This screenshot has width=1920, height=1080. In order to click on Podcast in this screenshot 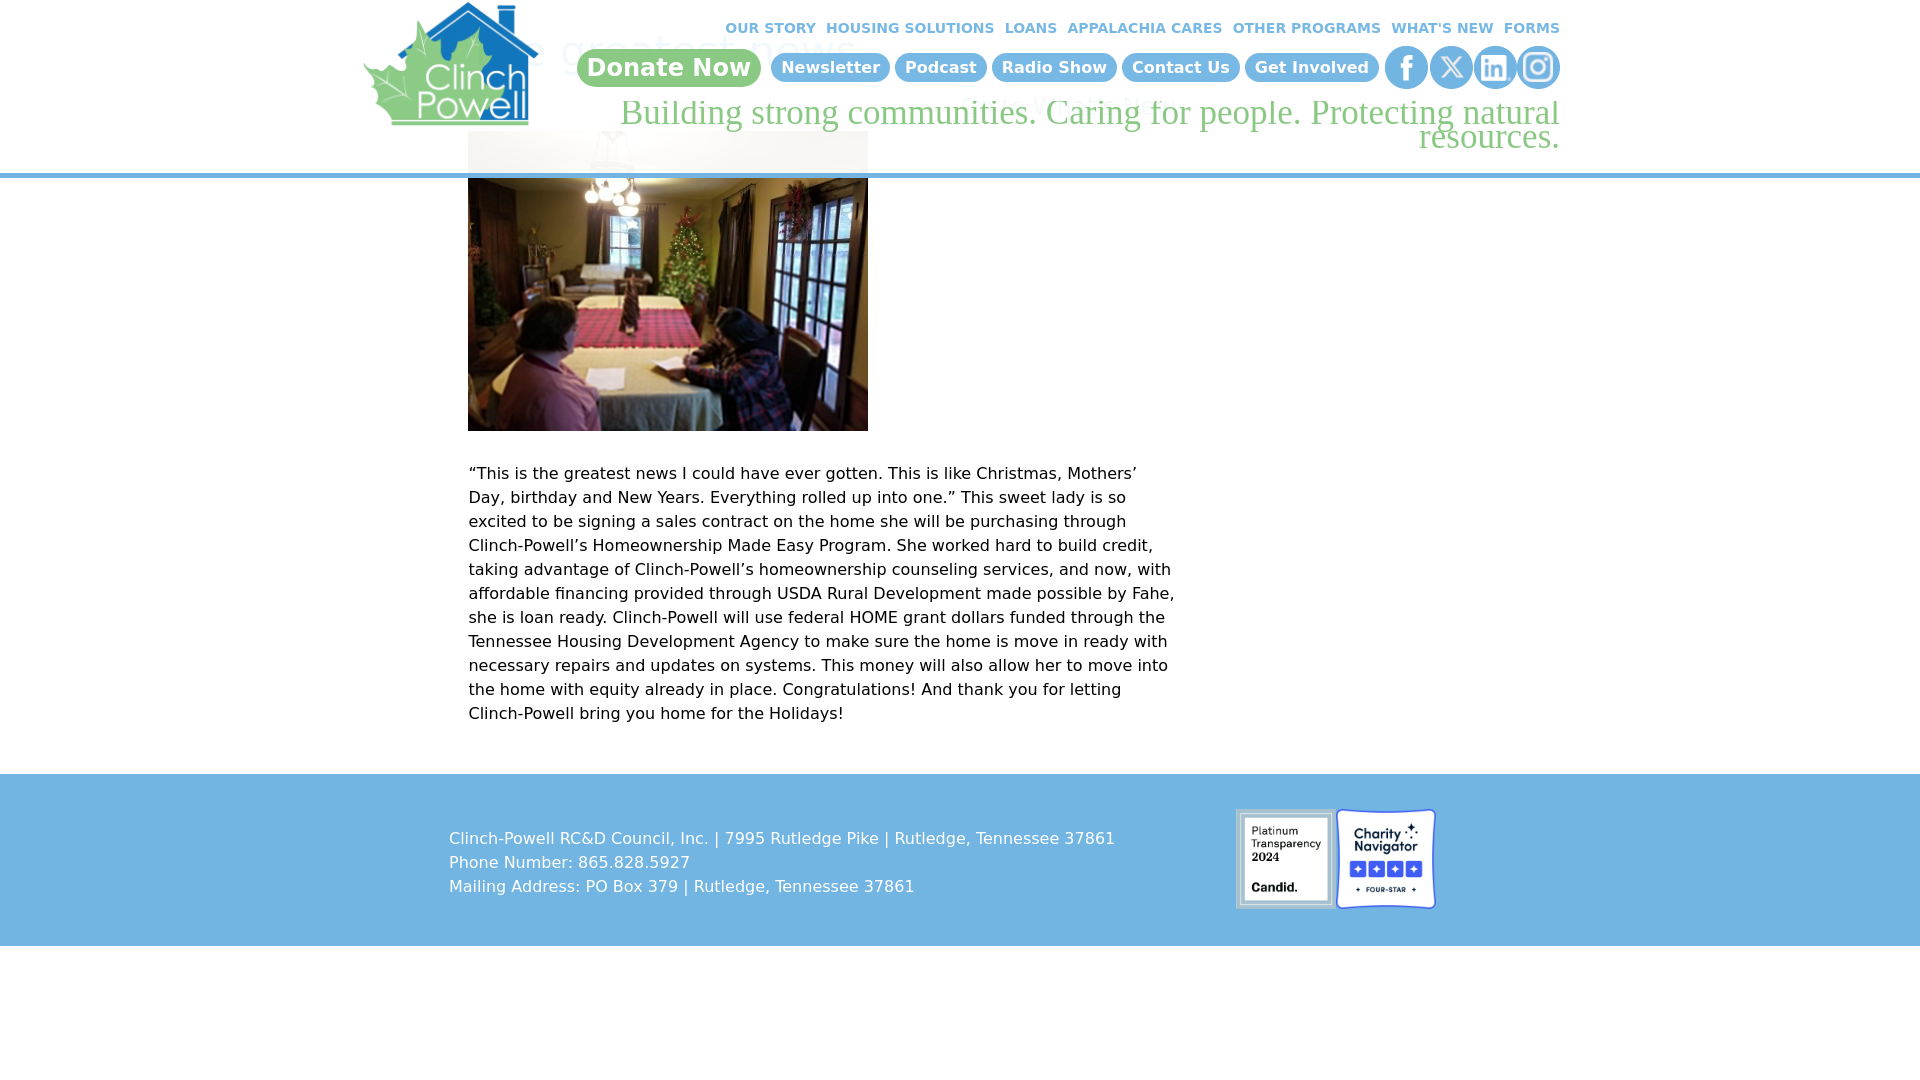, I will do `click(940, 67)`.